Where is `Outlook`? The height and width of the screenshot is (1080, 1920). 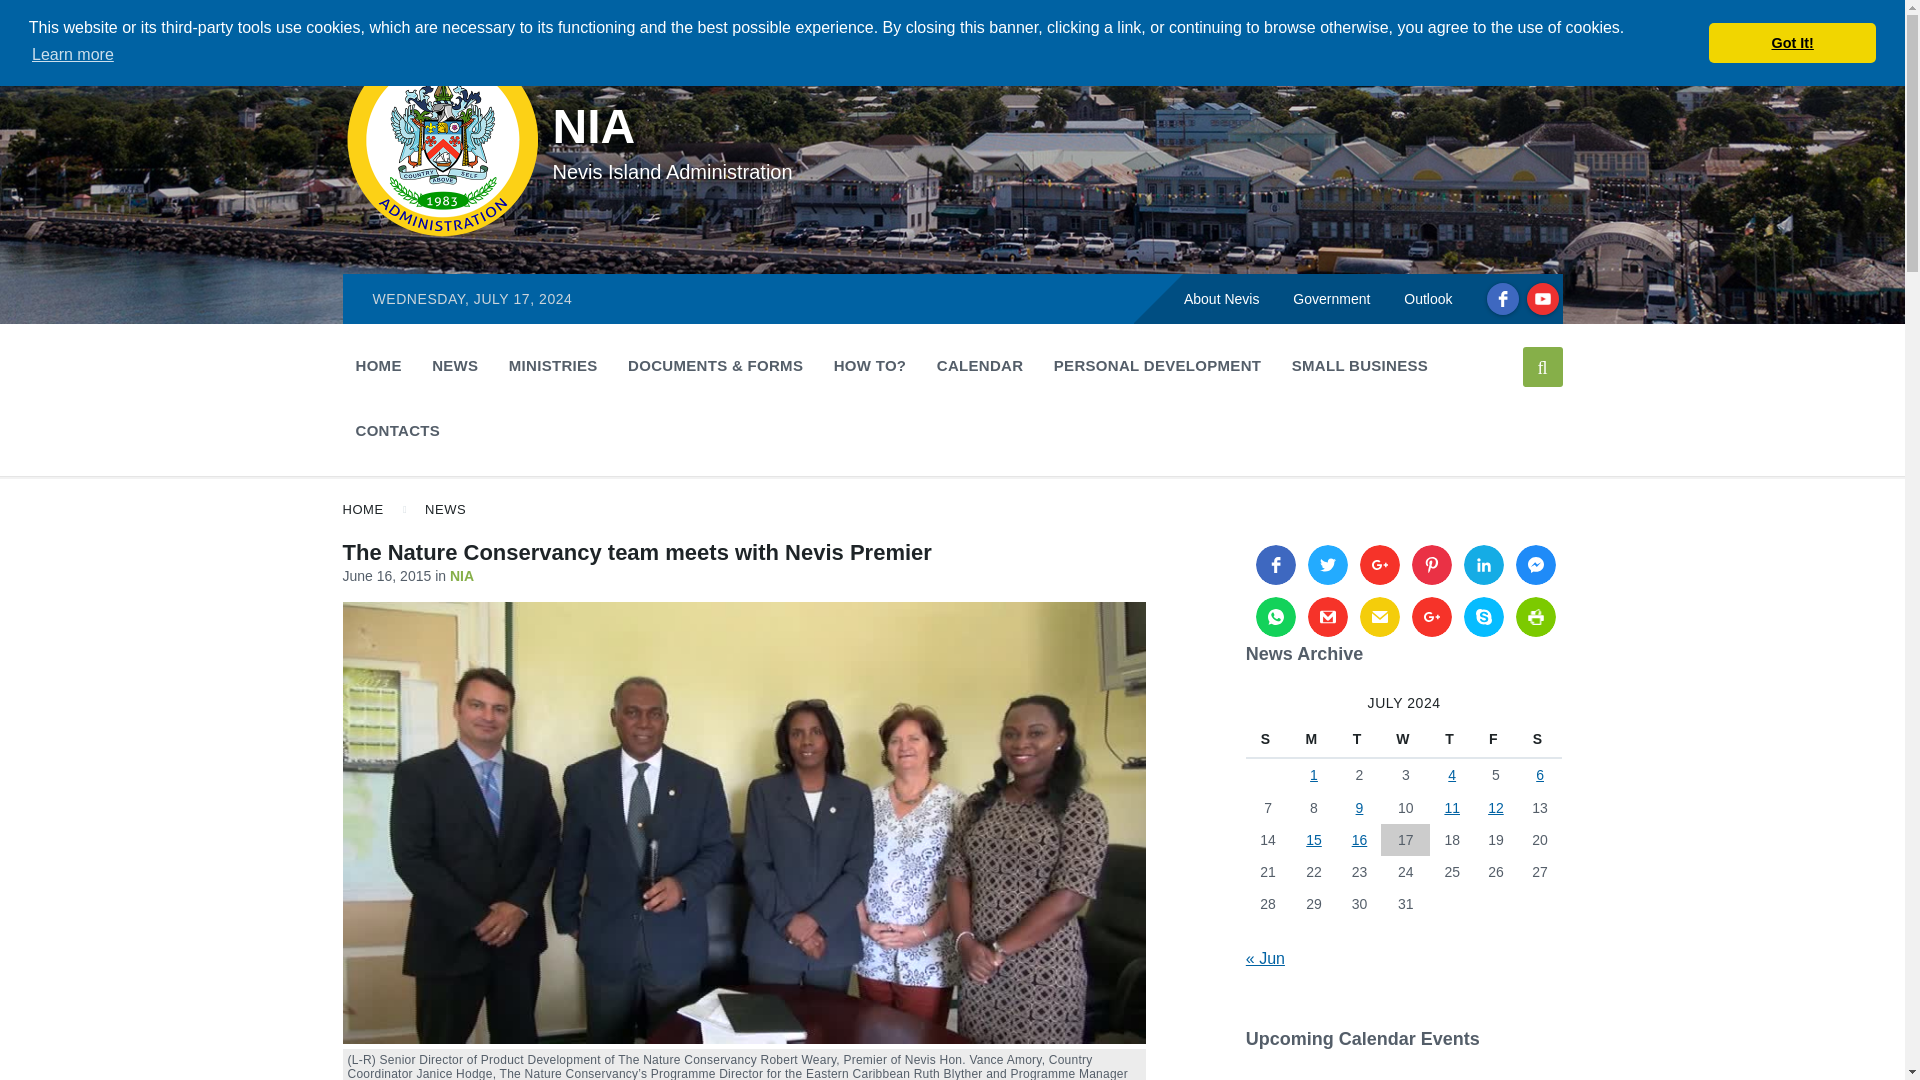
Outlook is located at coordinates (1427, 298).